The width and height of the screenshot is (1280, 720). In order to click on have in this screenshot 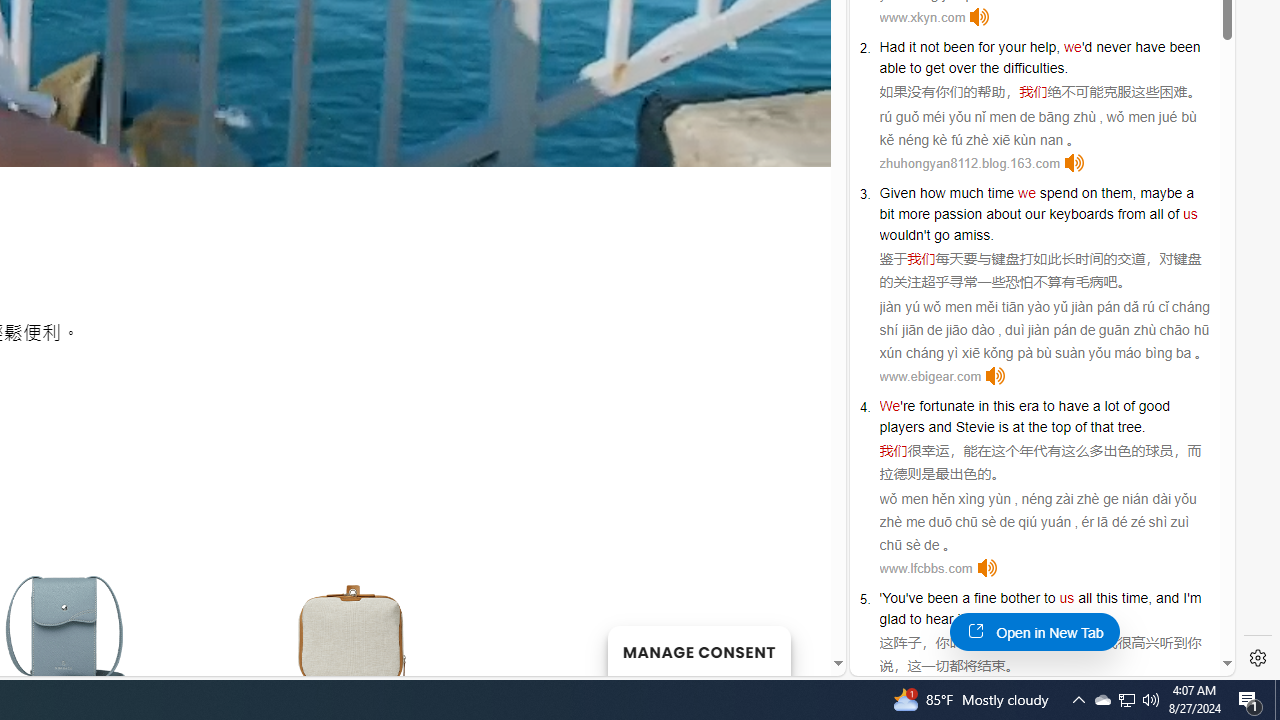, I will do `click(1074, 406)`.